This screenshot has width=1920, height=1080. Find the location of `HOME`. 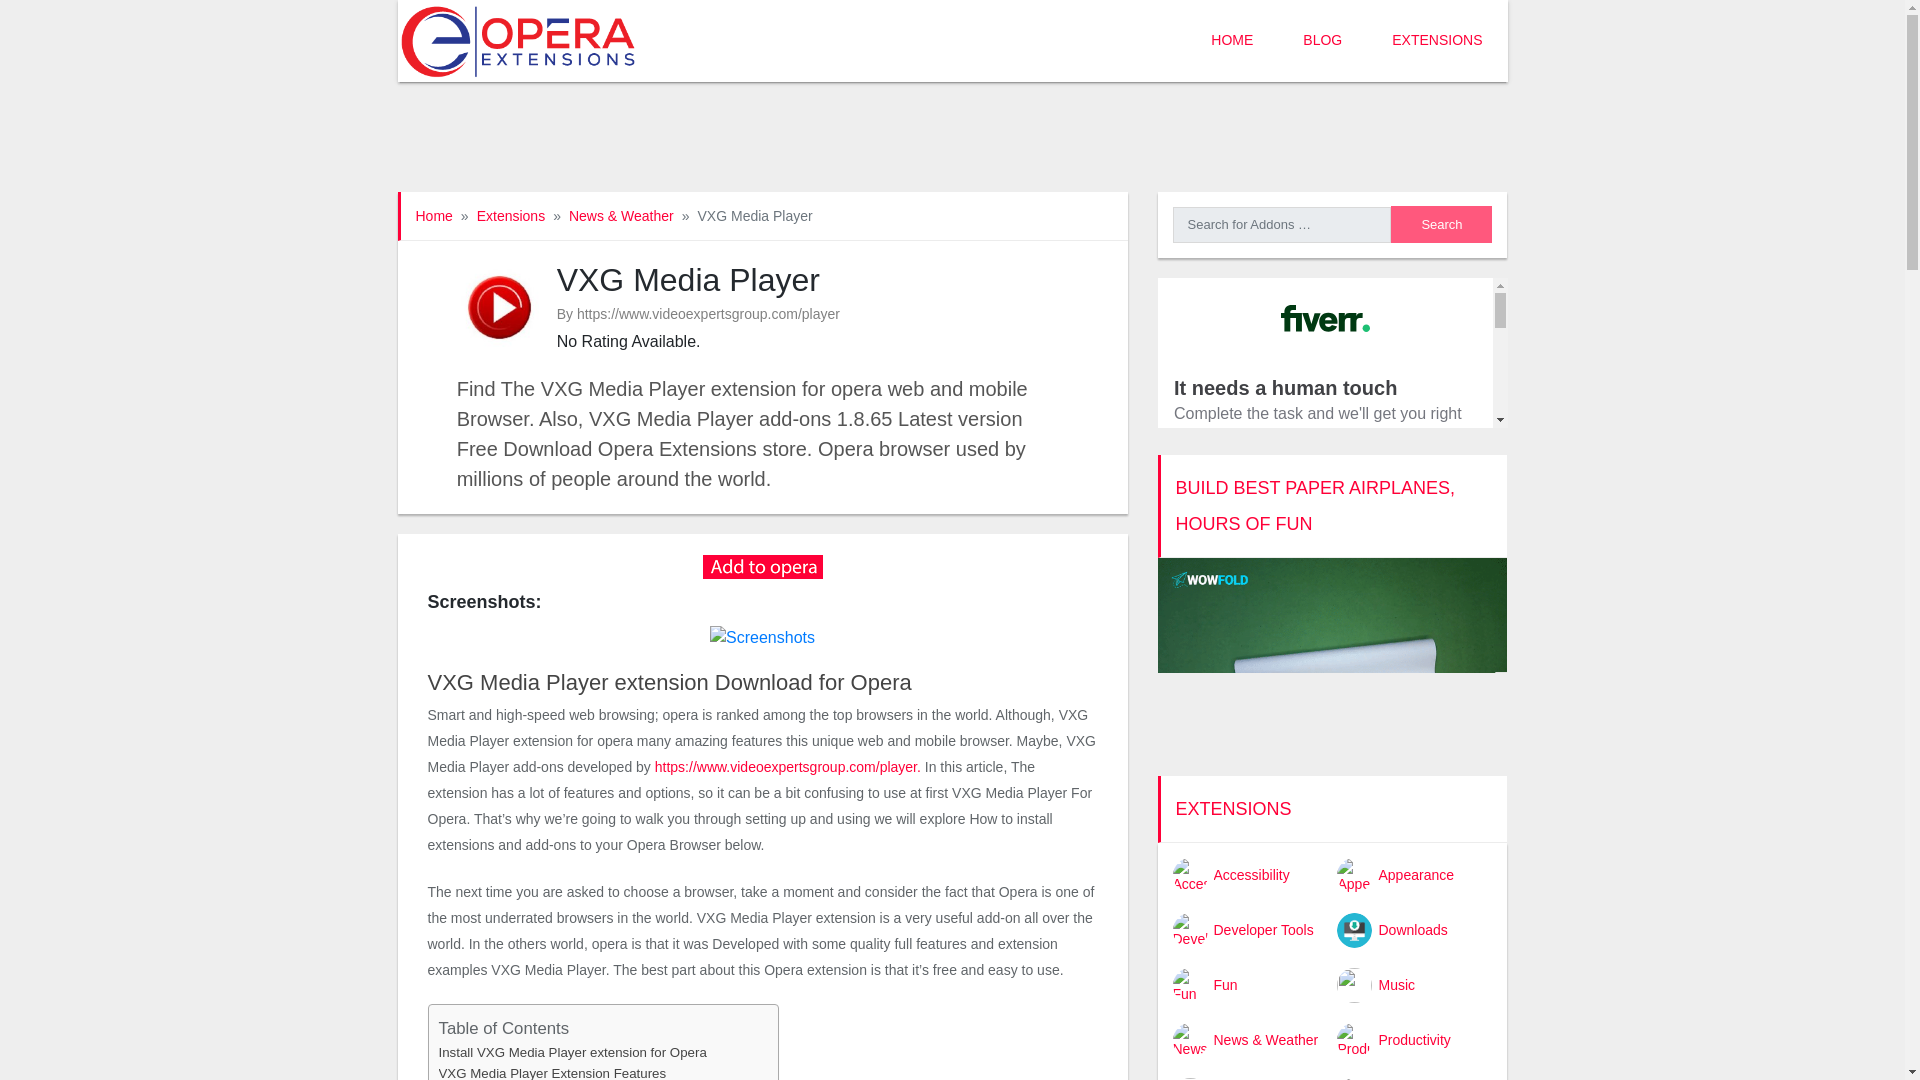

HOME is located at coordinates (1232, 41).